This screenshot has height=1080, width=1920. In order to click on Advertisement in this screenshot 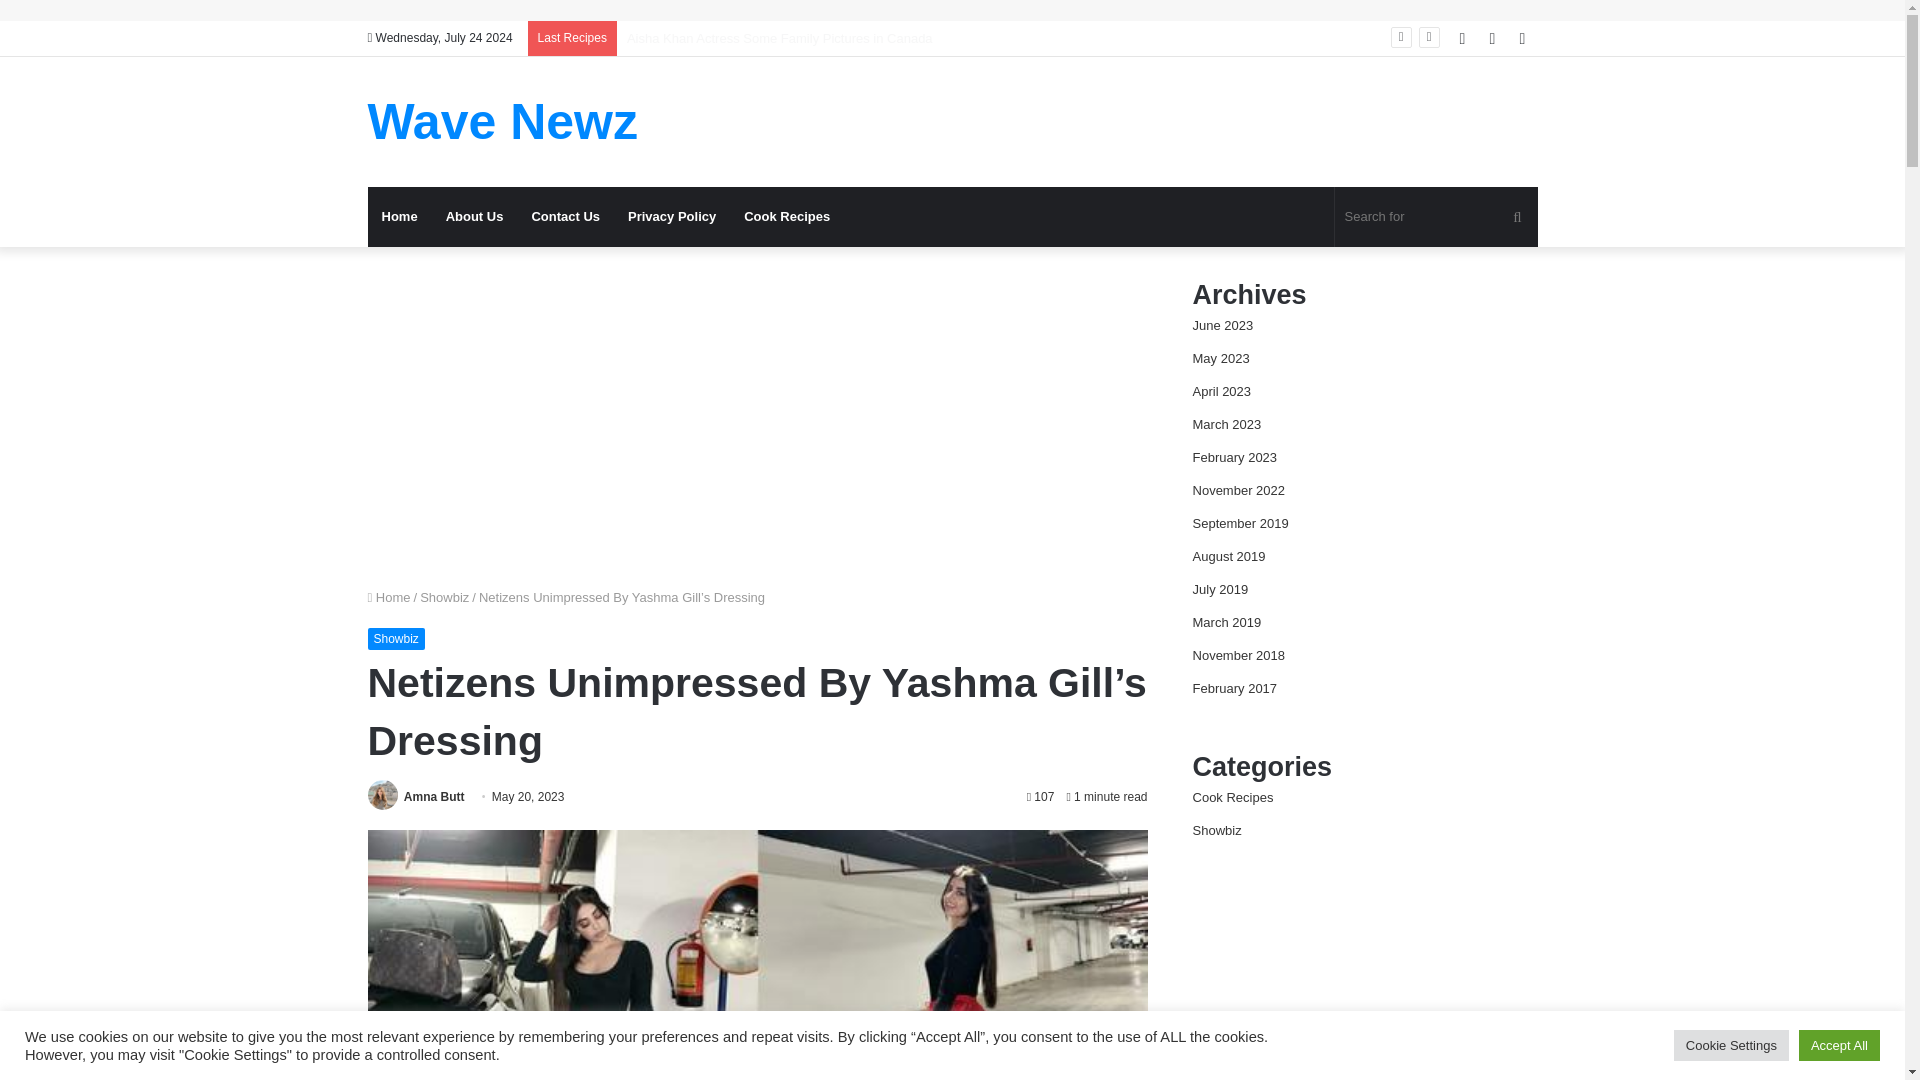, I will do `click(758, 416)`.